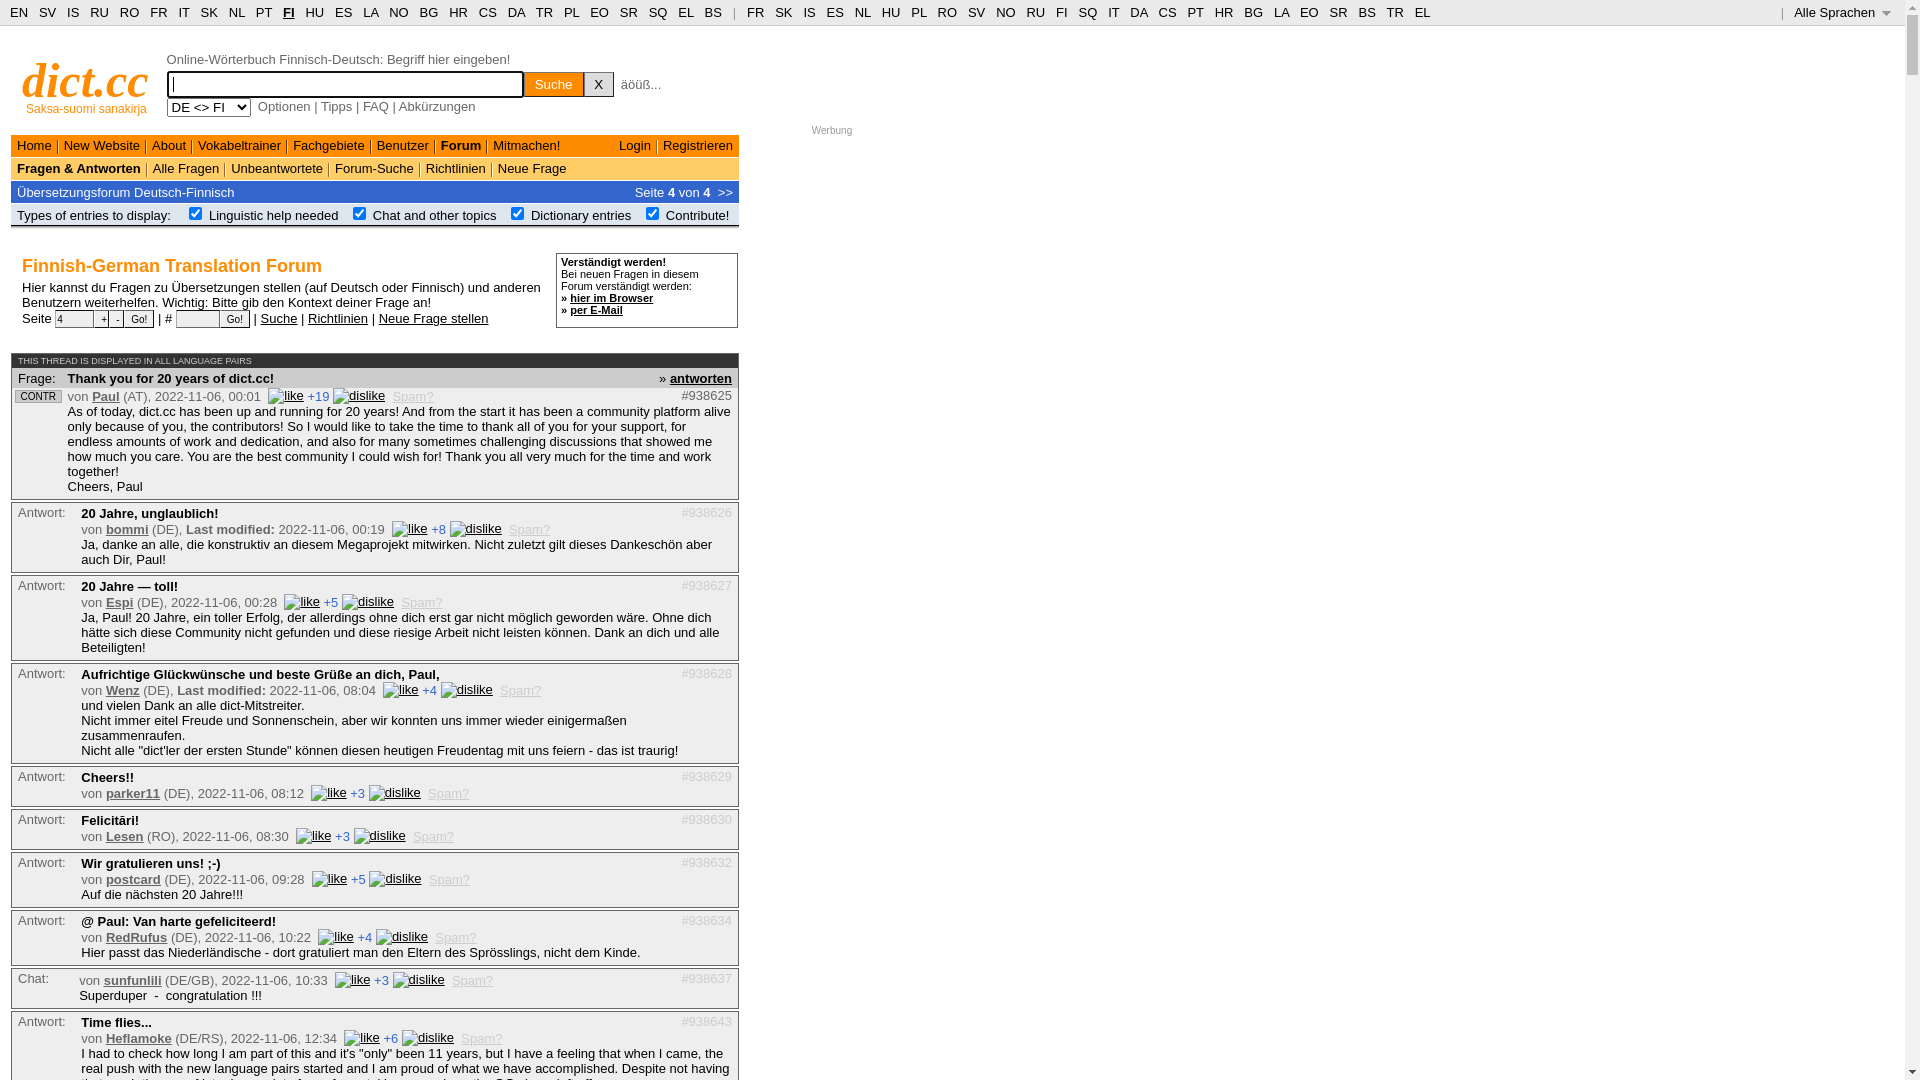 This screenshot has width=1920, height=1080. I want to click on SQ, so click(658, 12).